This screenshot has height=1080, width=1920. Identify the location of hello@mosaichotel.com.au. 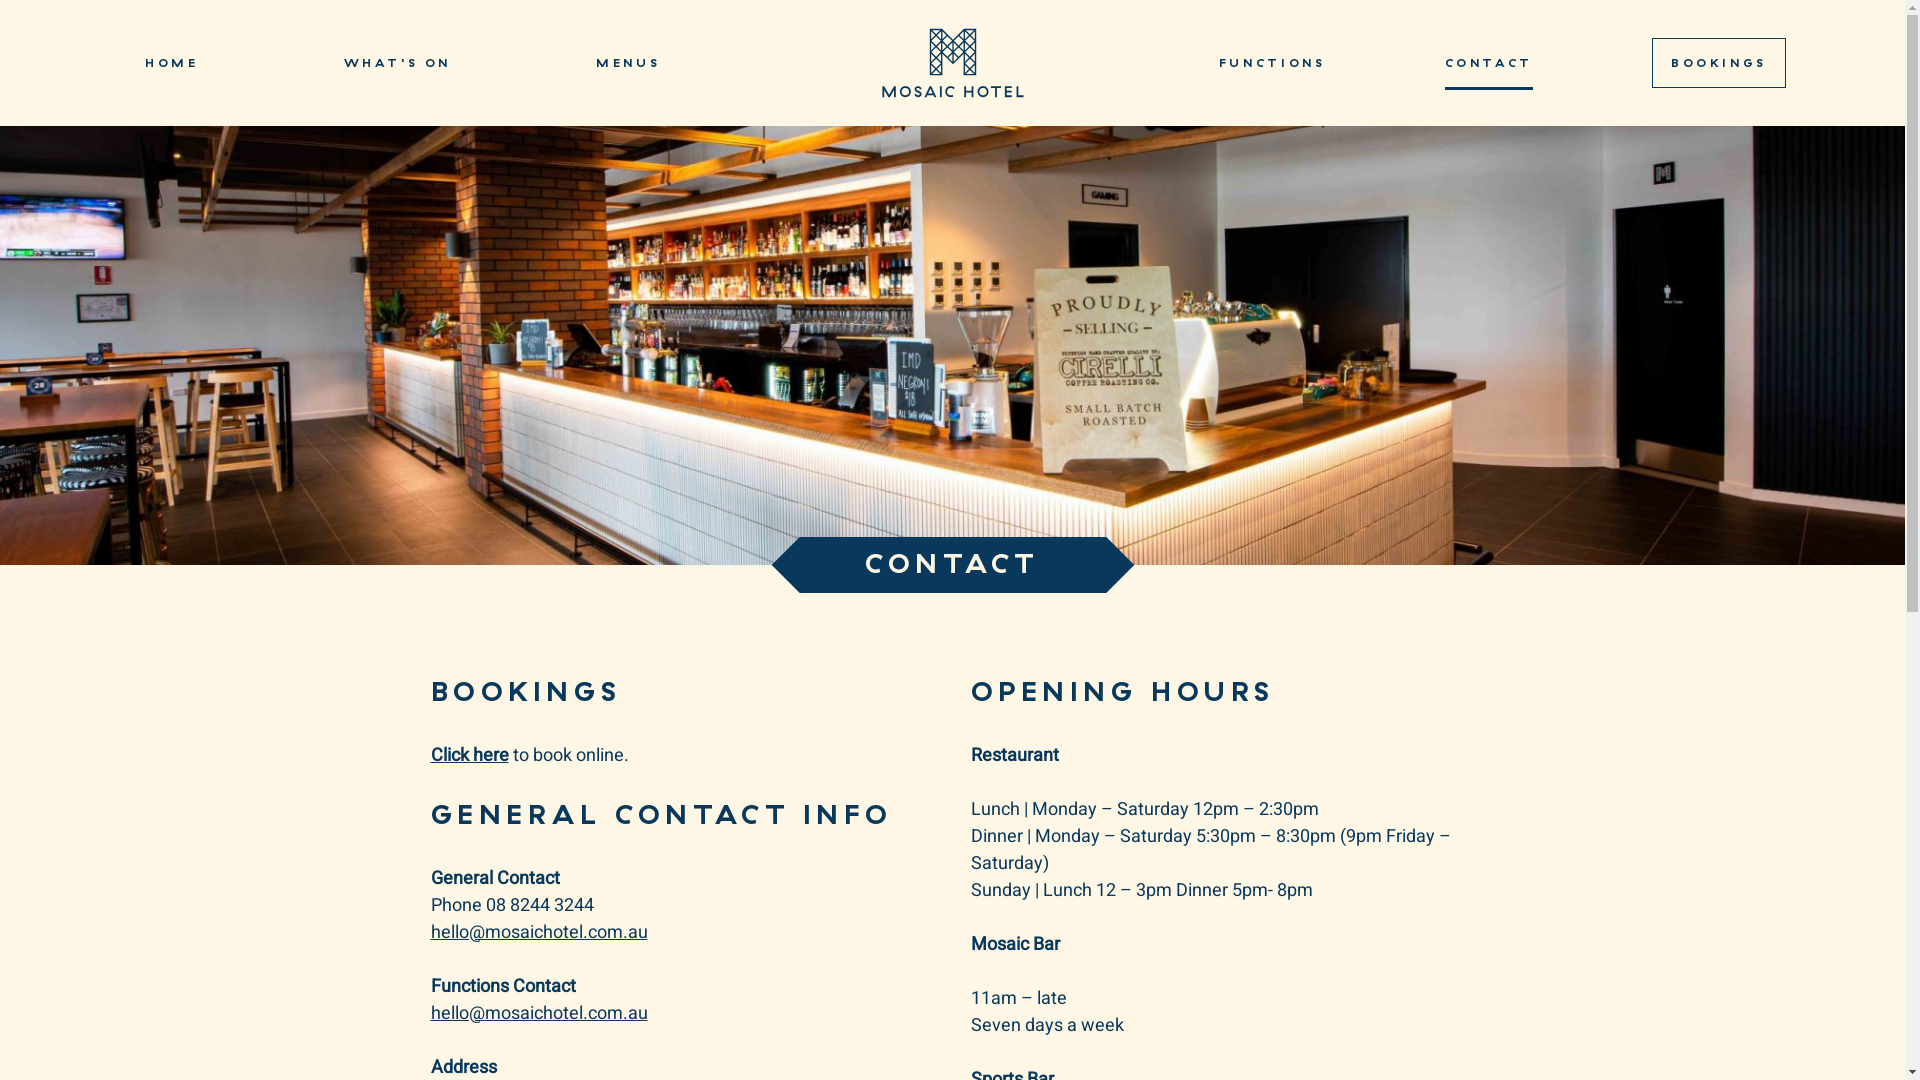
(538, 1014).